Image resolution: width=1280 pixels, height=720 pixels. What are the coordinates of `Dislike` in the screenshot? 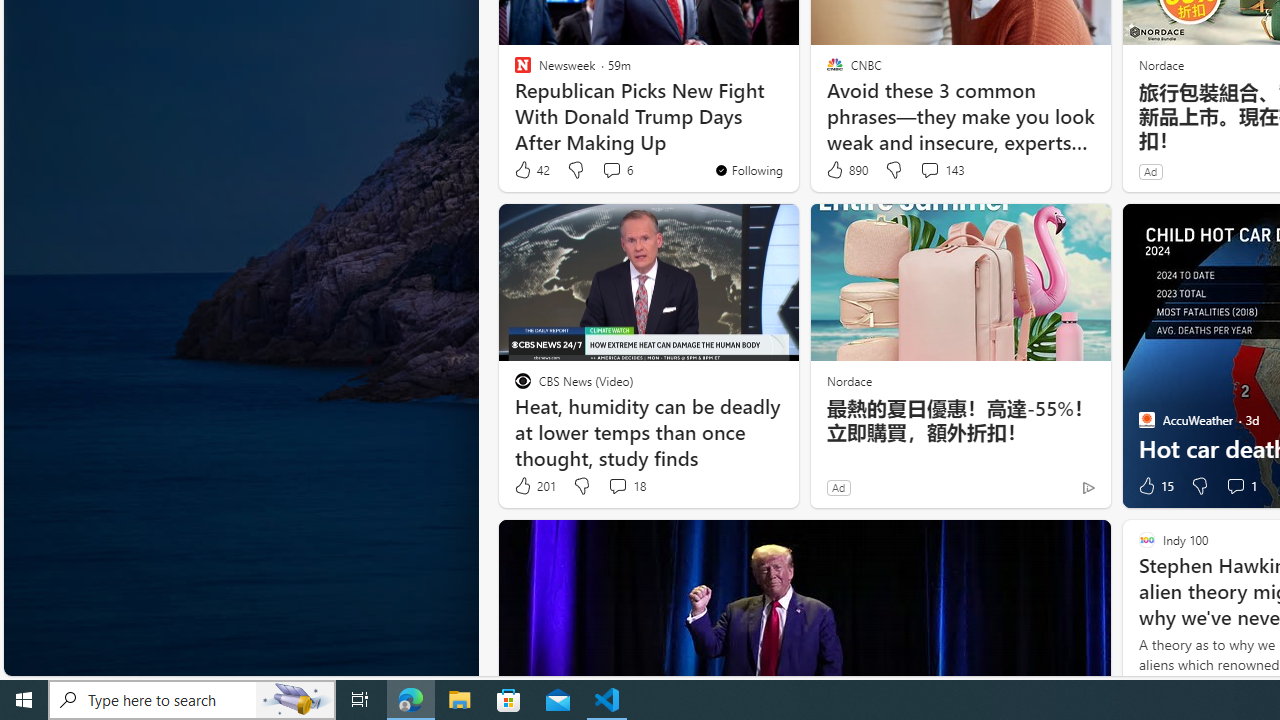 It's located at (1200, 486).